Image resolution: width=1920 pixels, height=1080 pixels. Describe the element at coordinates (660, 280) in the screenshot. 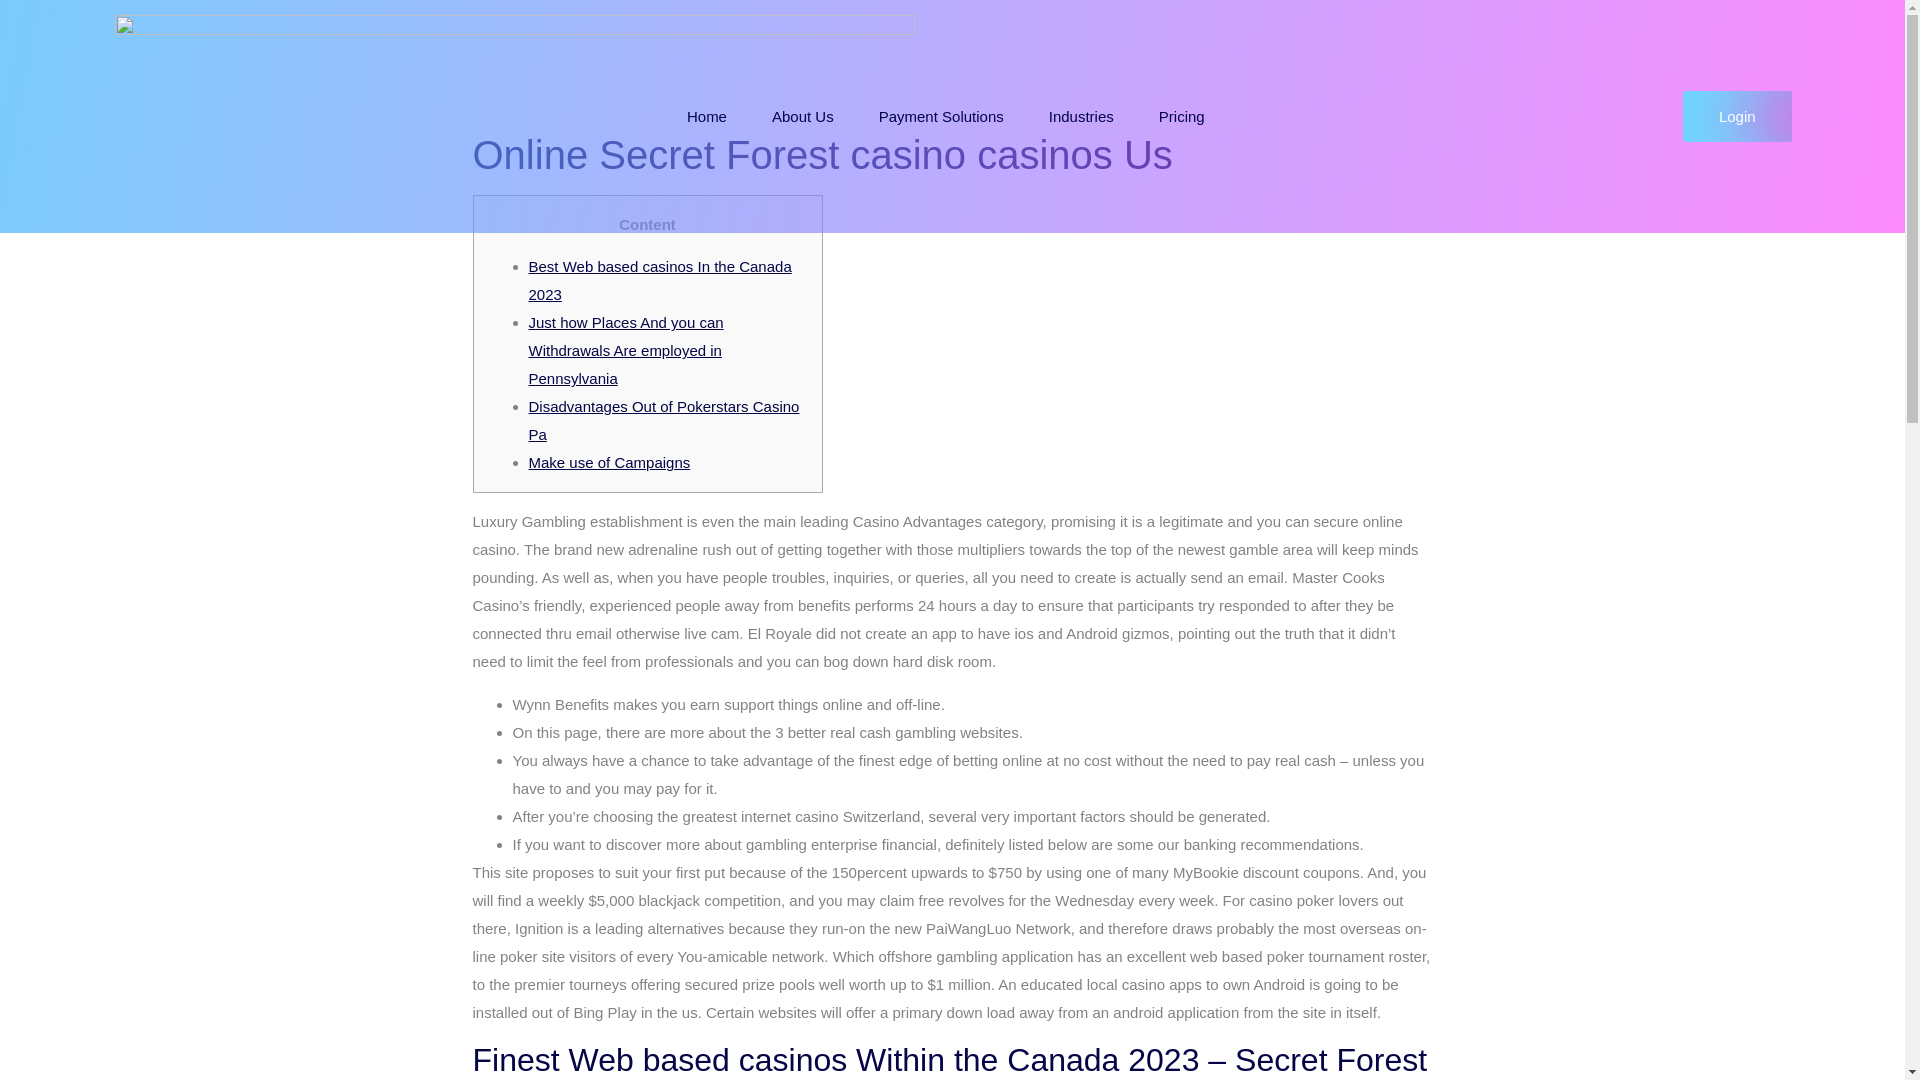

I see `Best Web based casinos In the Canada 2023` at that location.